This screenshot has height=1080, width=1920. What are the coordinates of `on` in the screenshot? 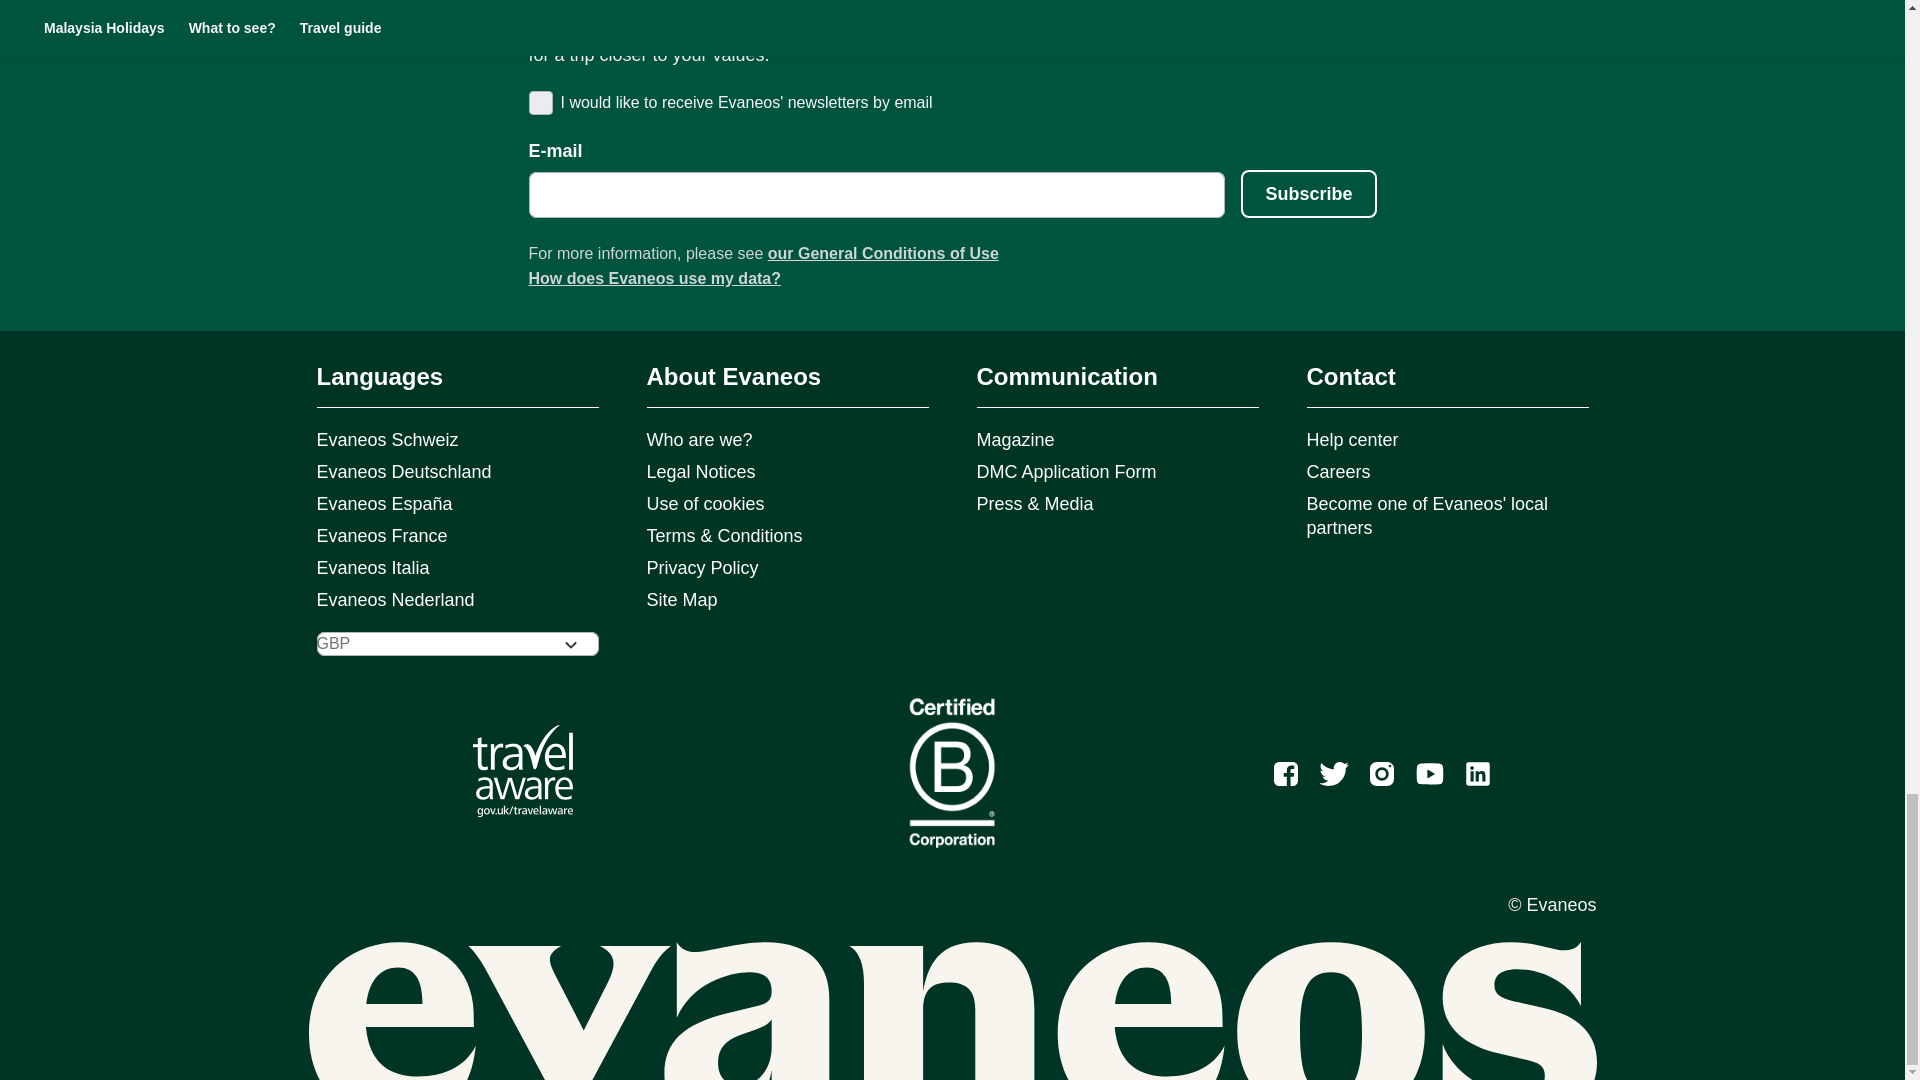 It's located at (538, 102).